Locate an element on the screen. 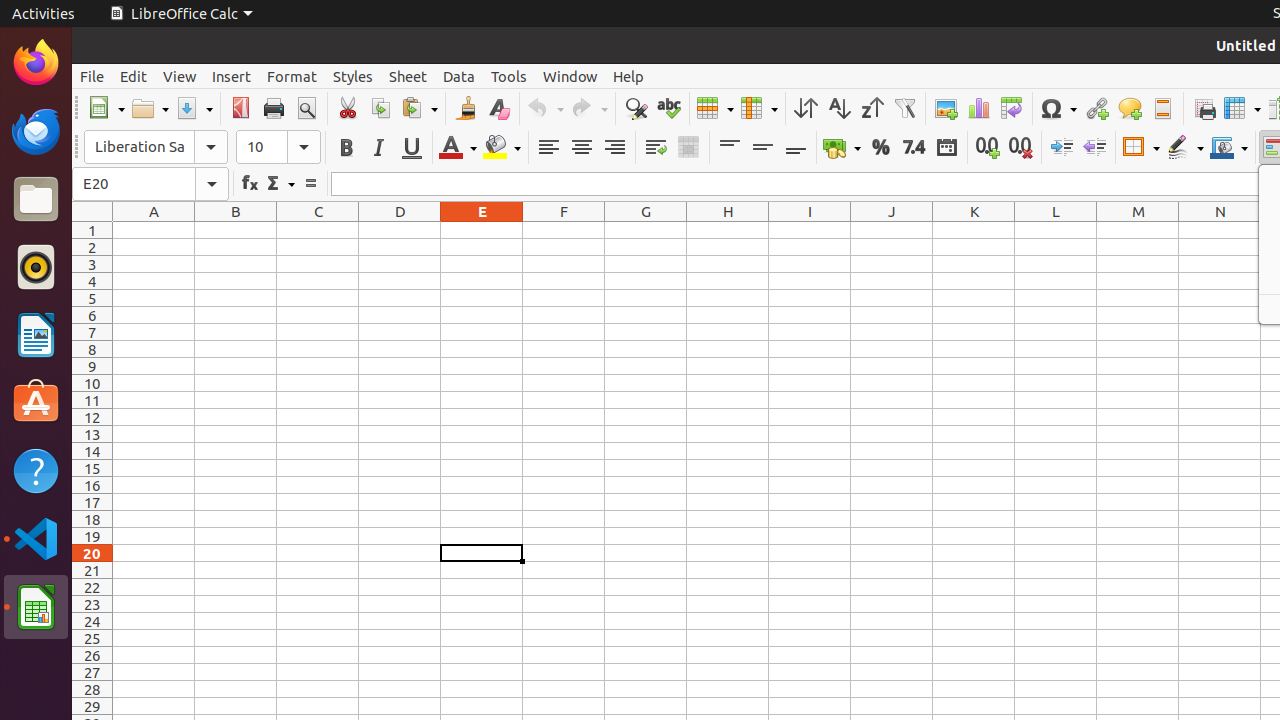 The width and height of the screenshot is (1280, 720). Firefox Web Browser is located at coordinates (36, 63).